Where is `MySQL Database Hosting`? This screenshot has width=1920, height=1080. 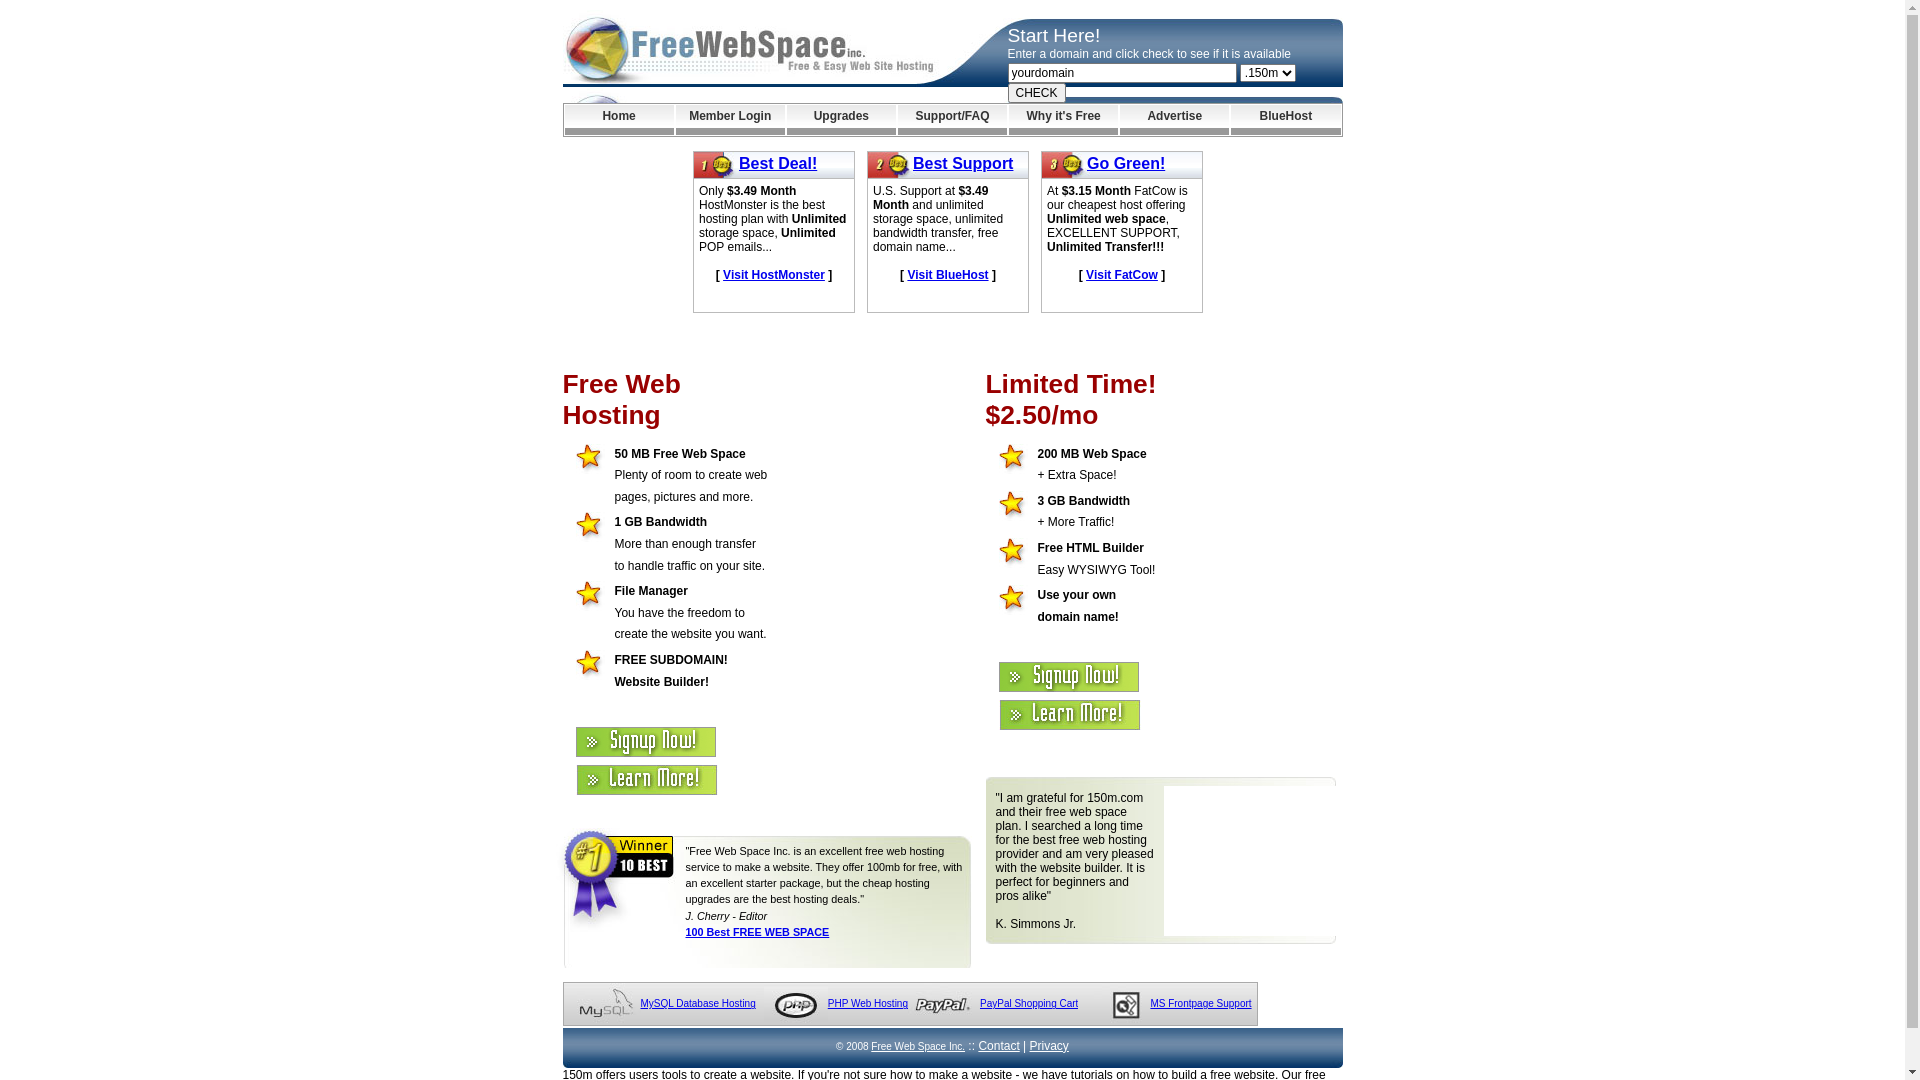 MySQL Database Hosting is located at coordinates (698, 1004).